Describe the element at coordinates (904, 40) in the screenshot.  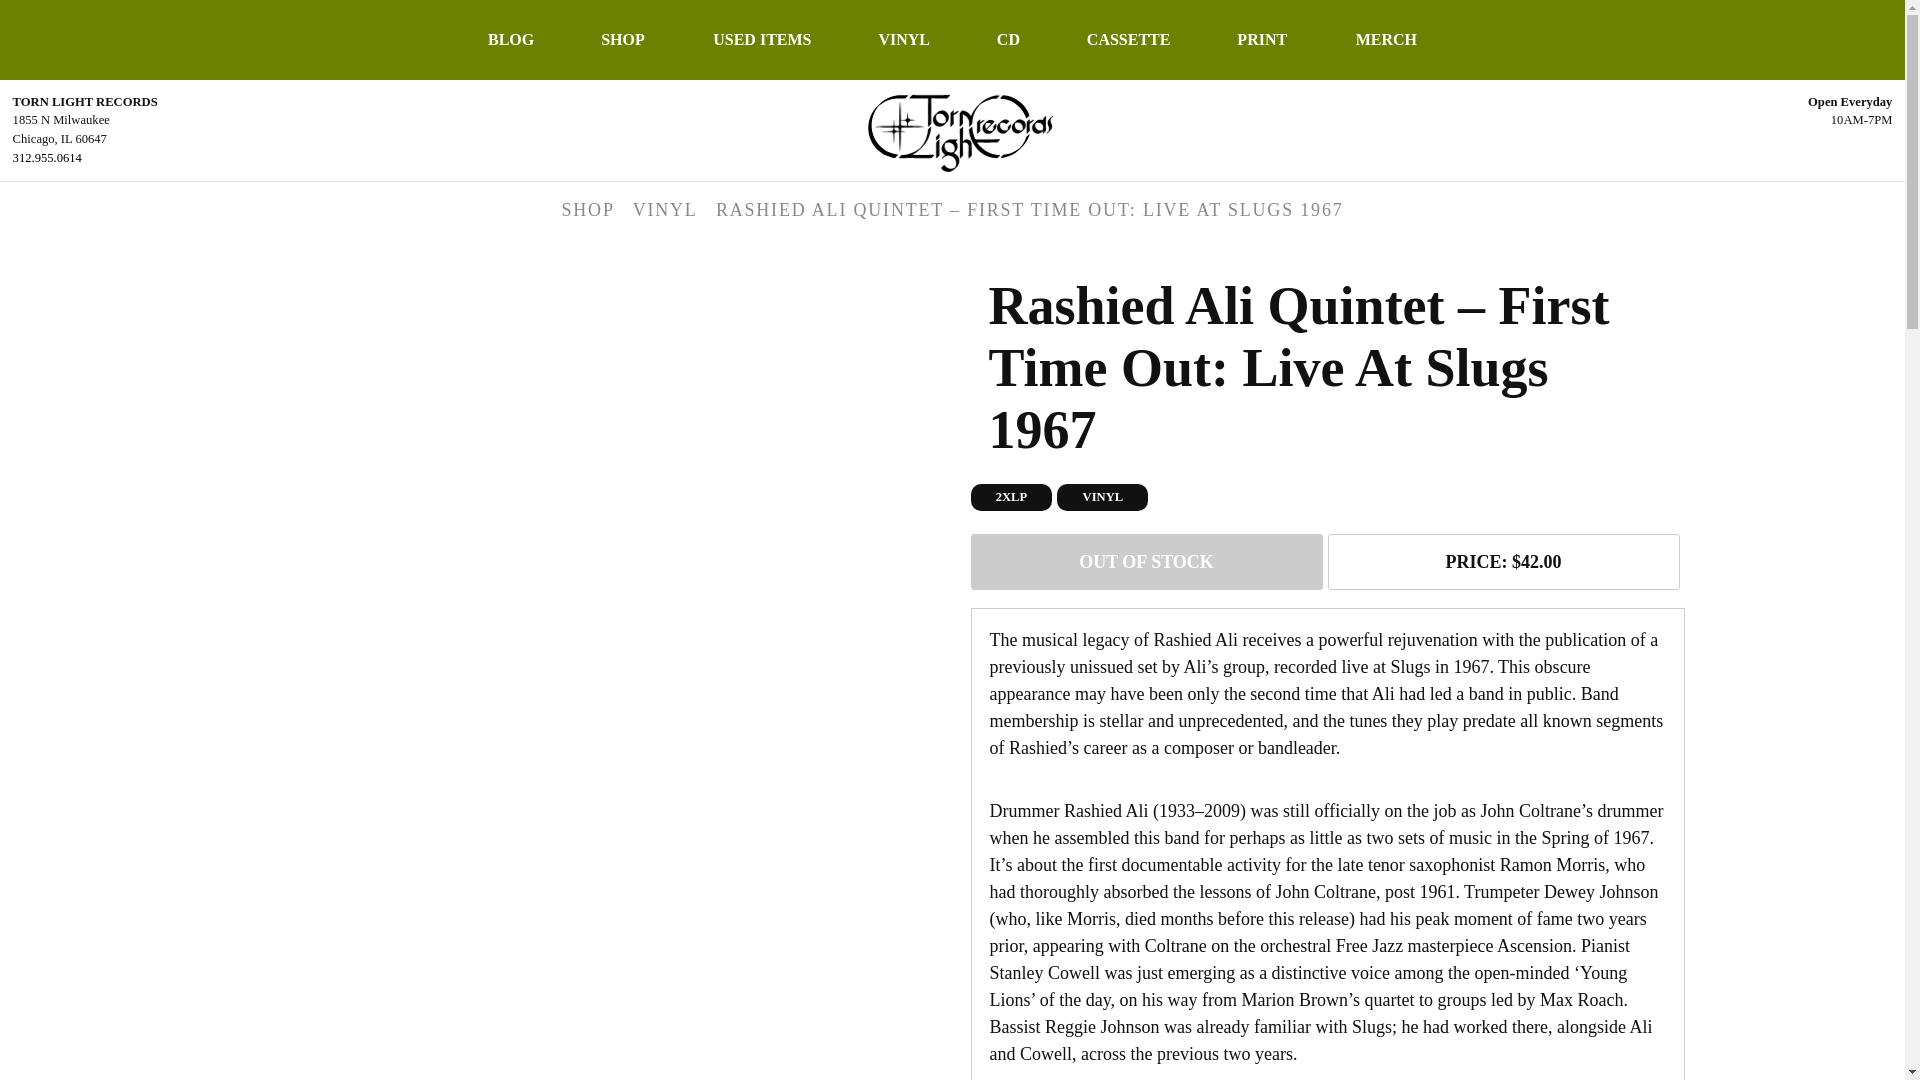
I see `VINYL` at that location.